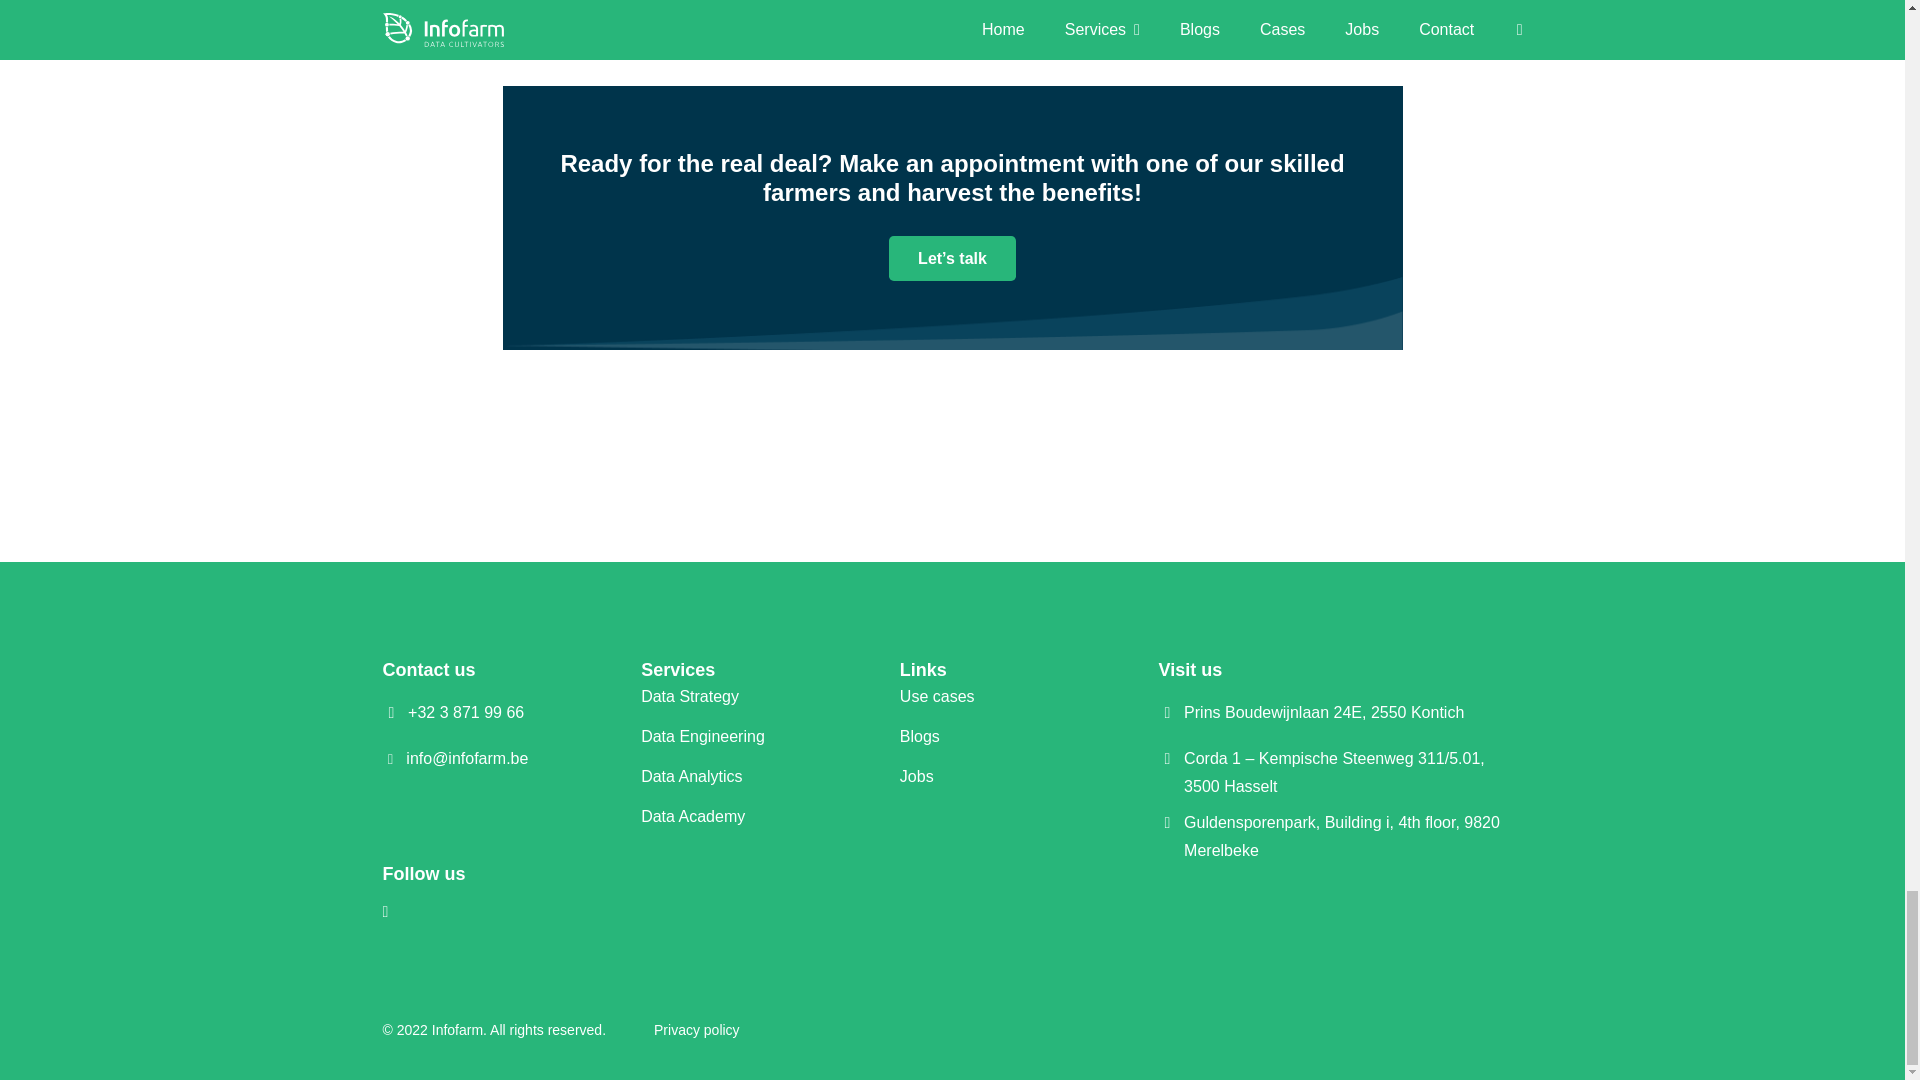 The image size is (1920, 1080). I want to click on Data Engineering, so click(702, 736).